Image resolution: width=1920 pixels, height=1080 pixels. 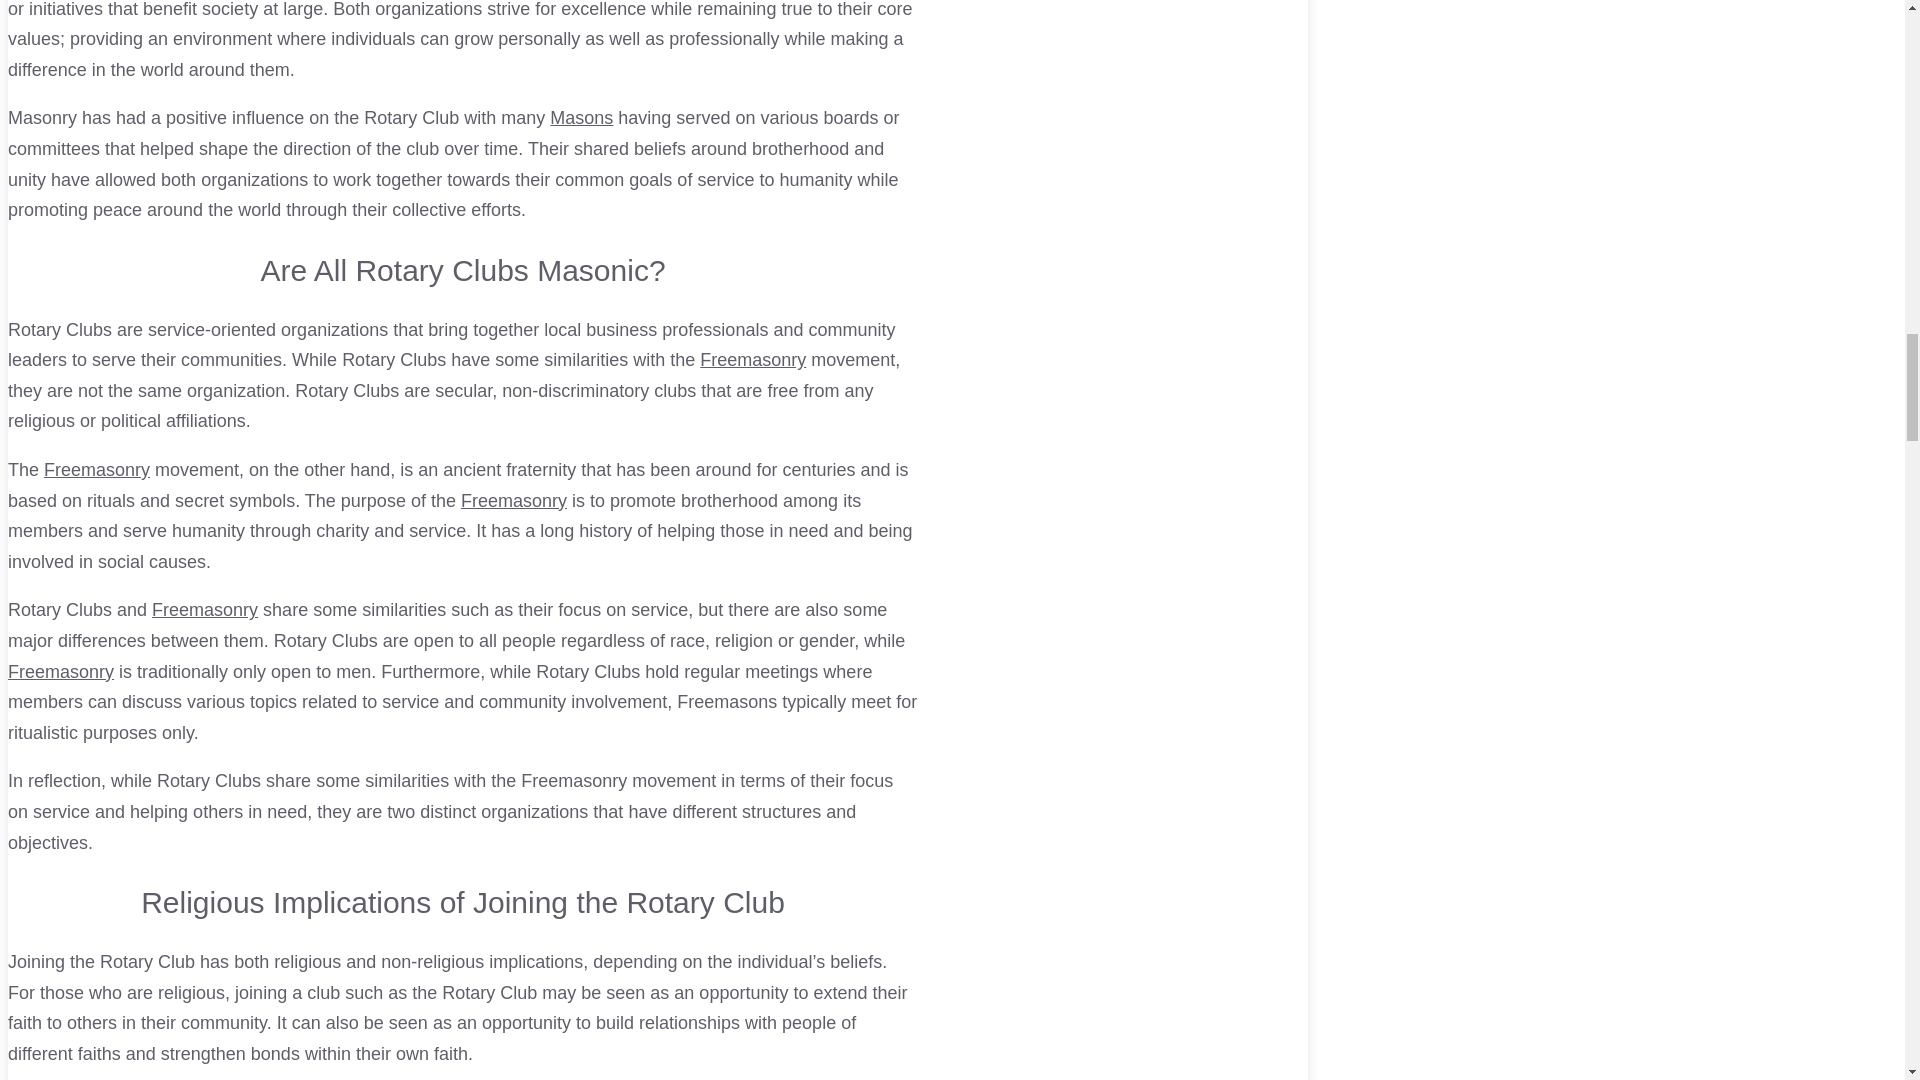 I want to click on Freemasonry, so click(x=204, y=610).